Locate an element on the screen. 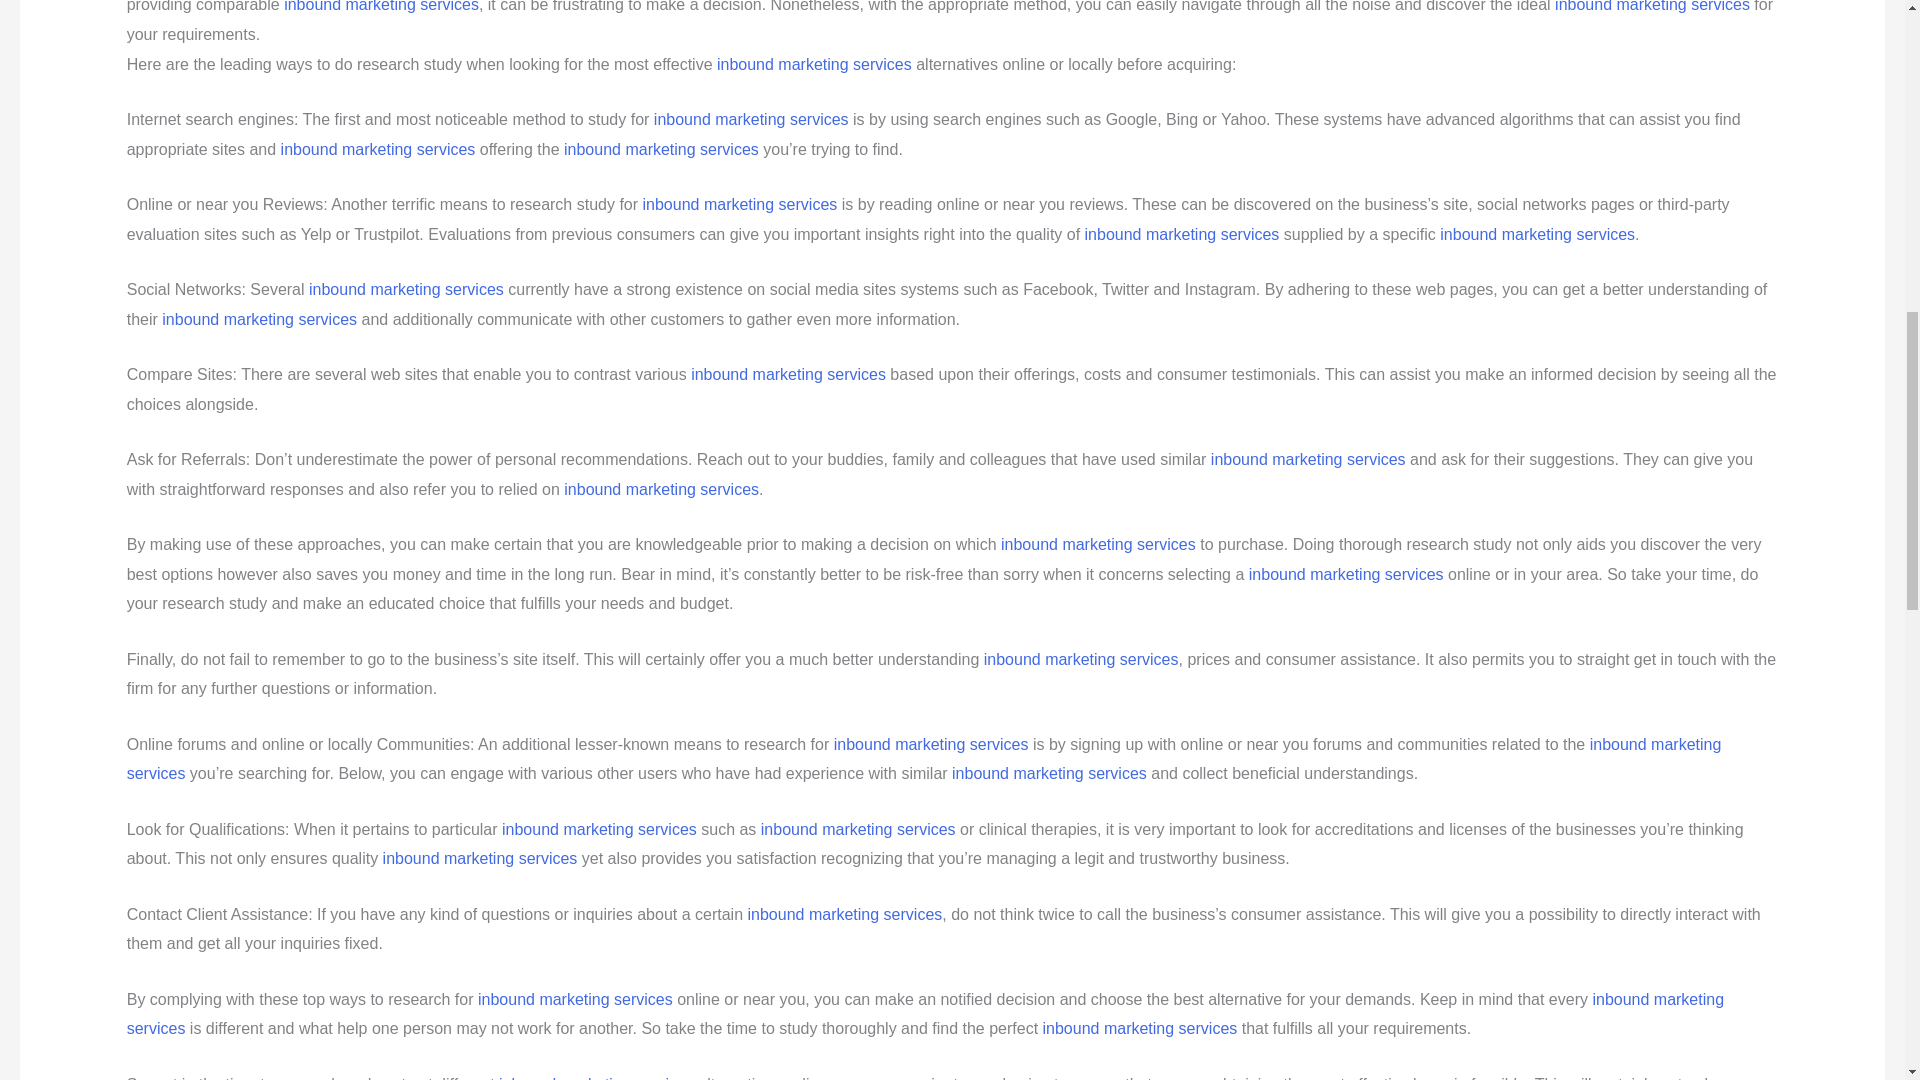 This screenshot has height=1080, width=1920. inbound marketing services is located at coordinates (788, 374).